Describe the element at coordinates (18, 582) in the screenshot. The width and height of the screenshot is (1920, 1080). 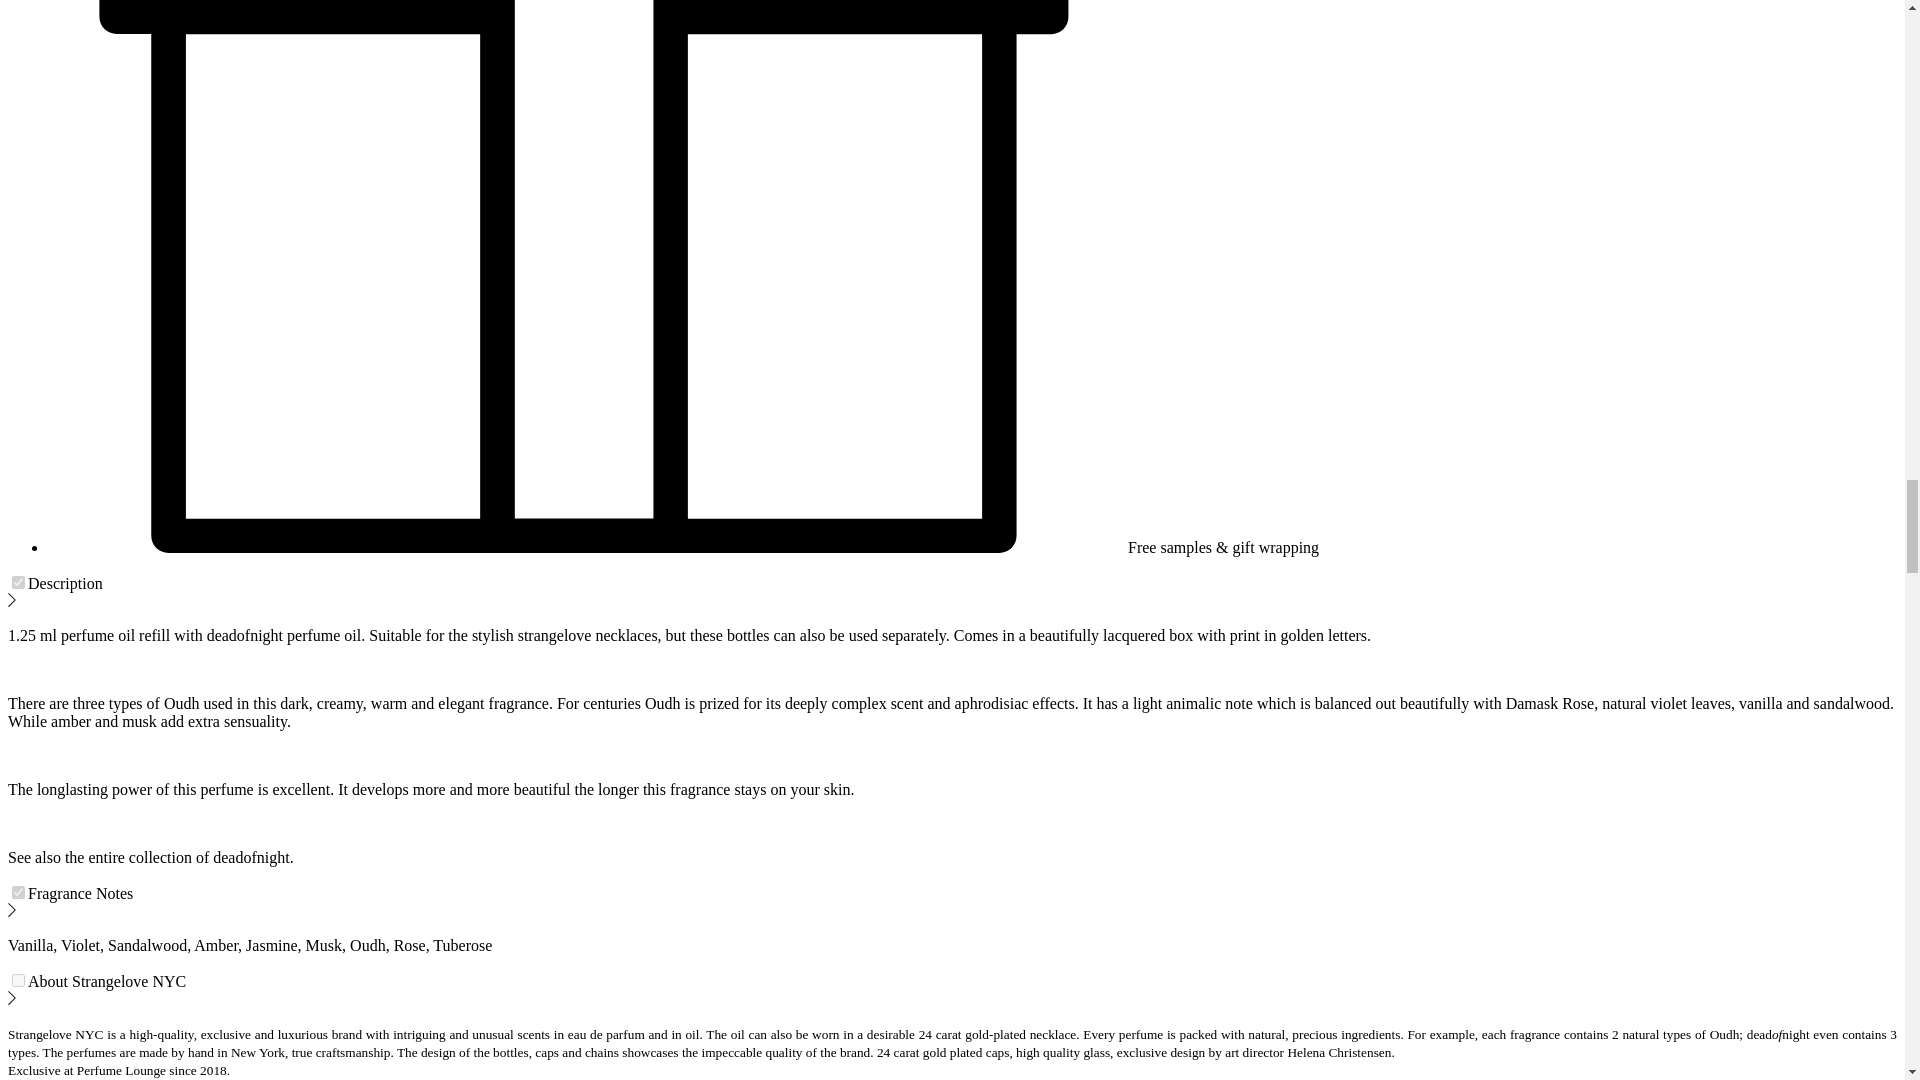
I see `on` at that location.